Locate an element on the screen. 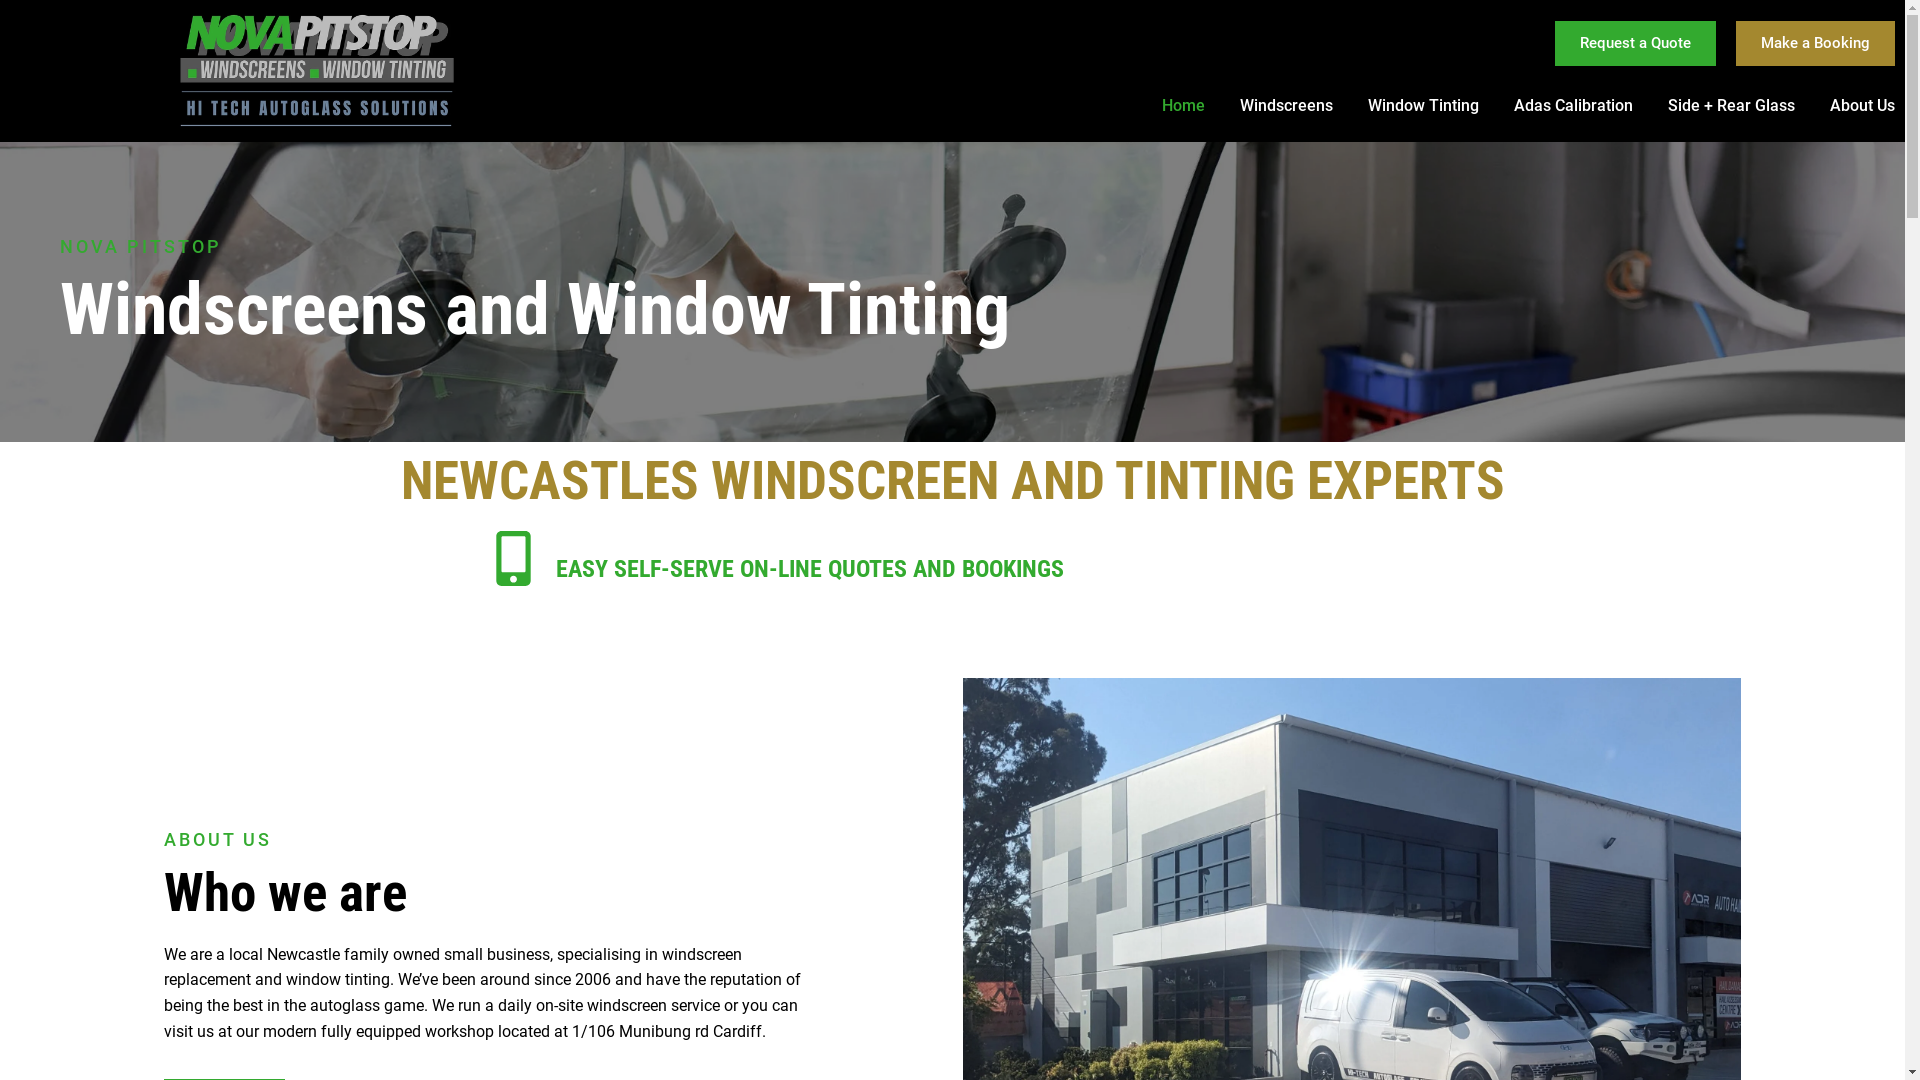  Home is located at coordinates (1184, 106).